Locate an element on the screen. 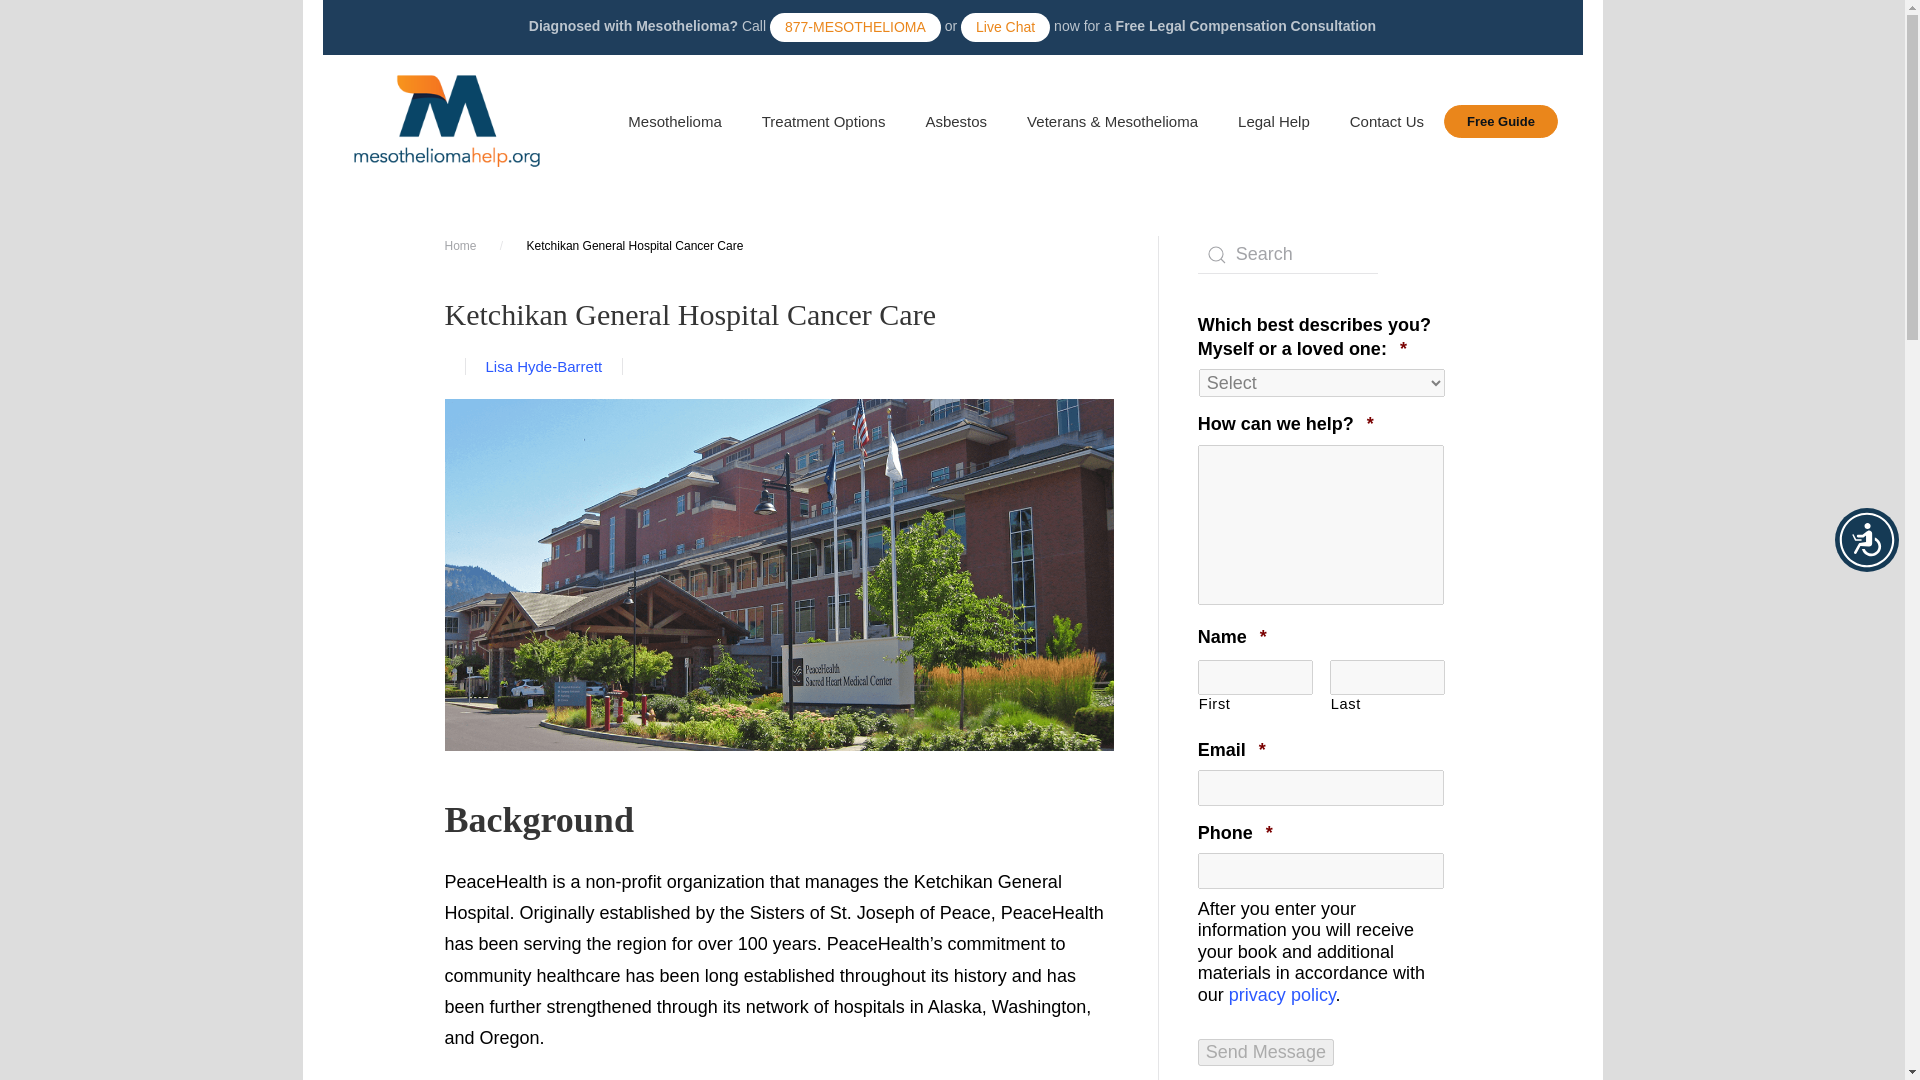  Legal Help is located at coordinates (1274, 122).